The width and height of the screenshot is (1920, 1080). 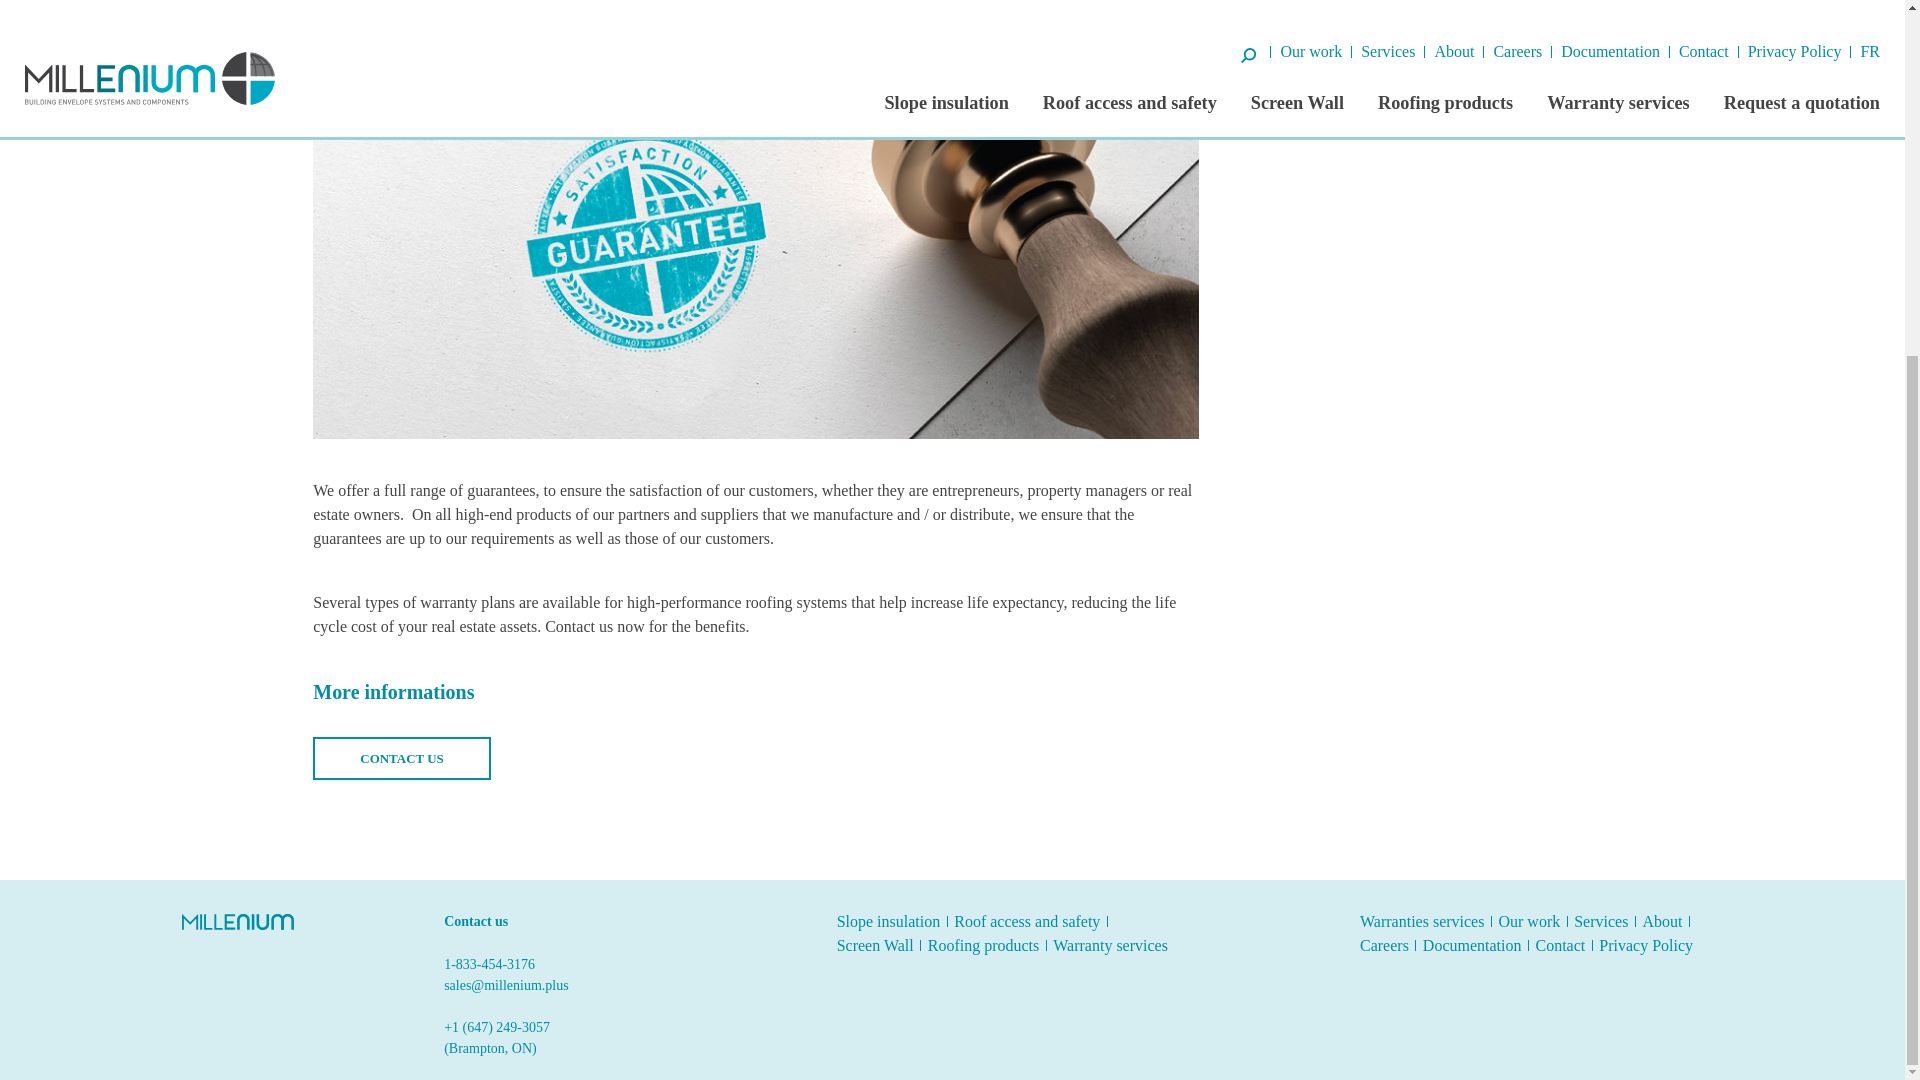 I want to click on Warranty services, so click(x=1110, y=945).